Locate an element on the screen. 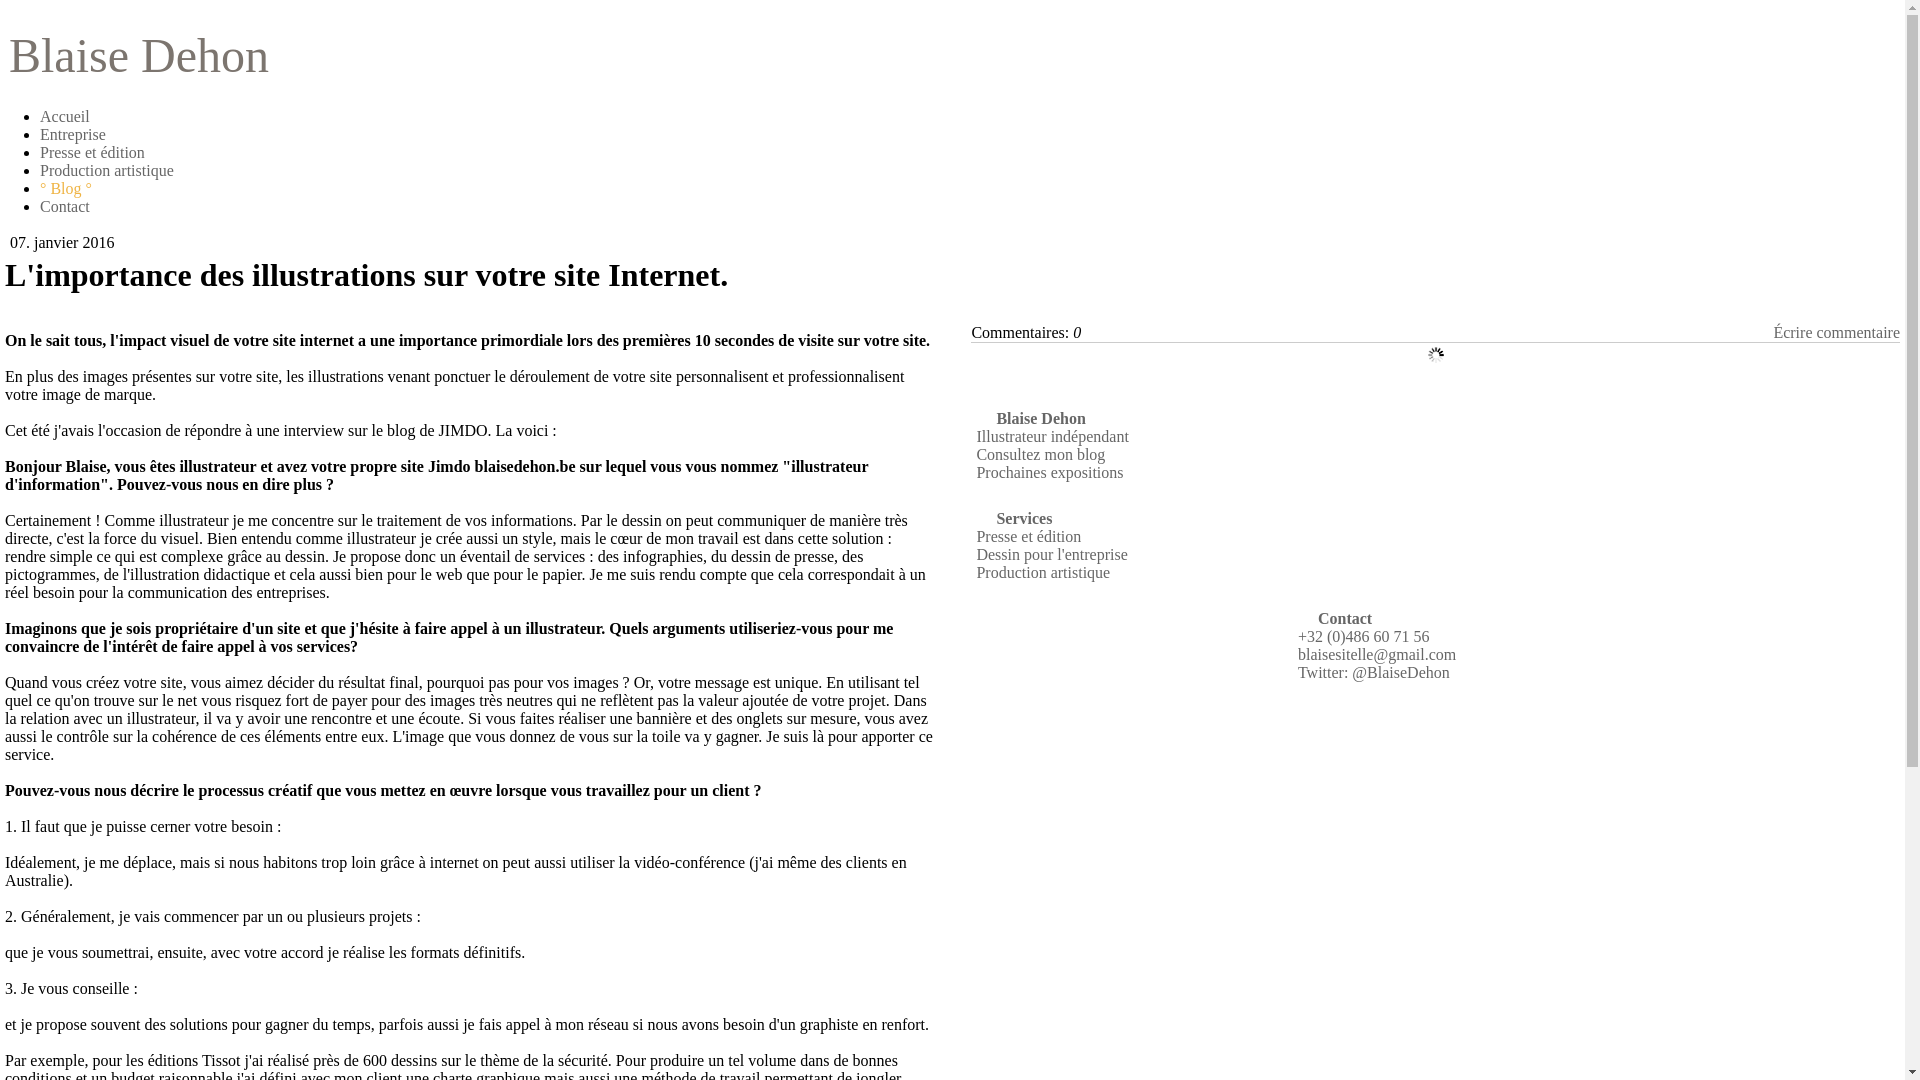  Dessin pour l'entreprise is located at coordinates (1052, 554).